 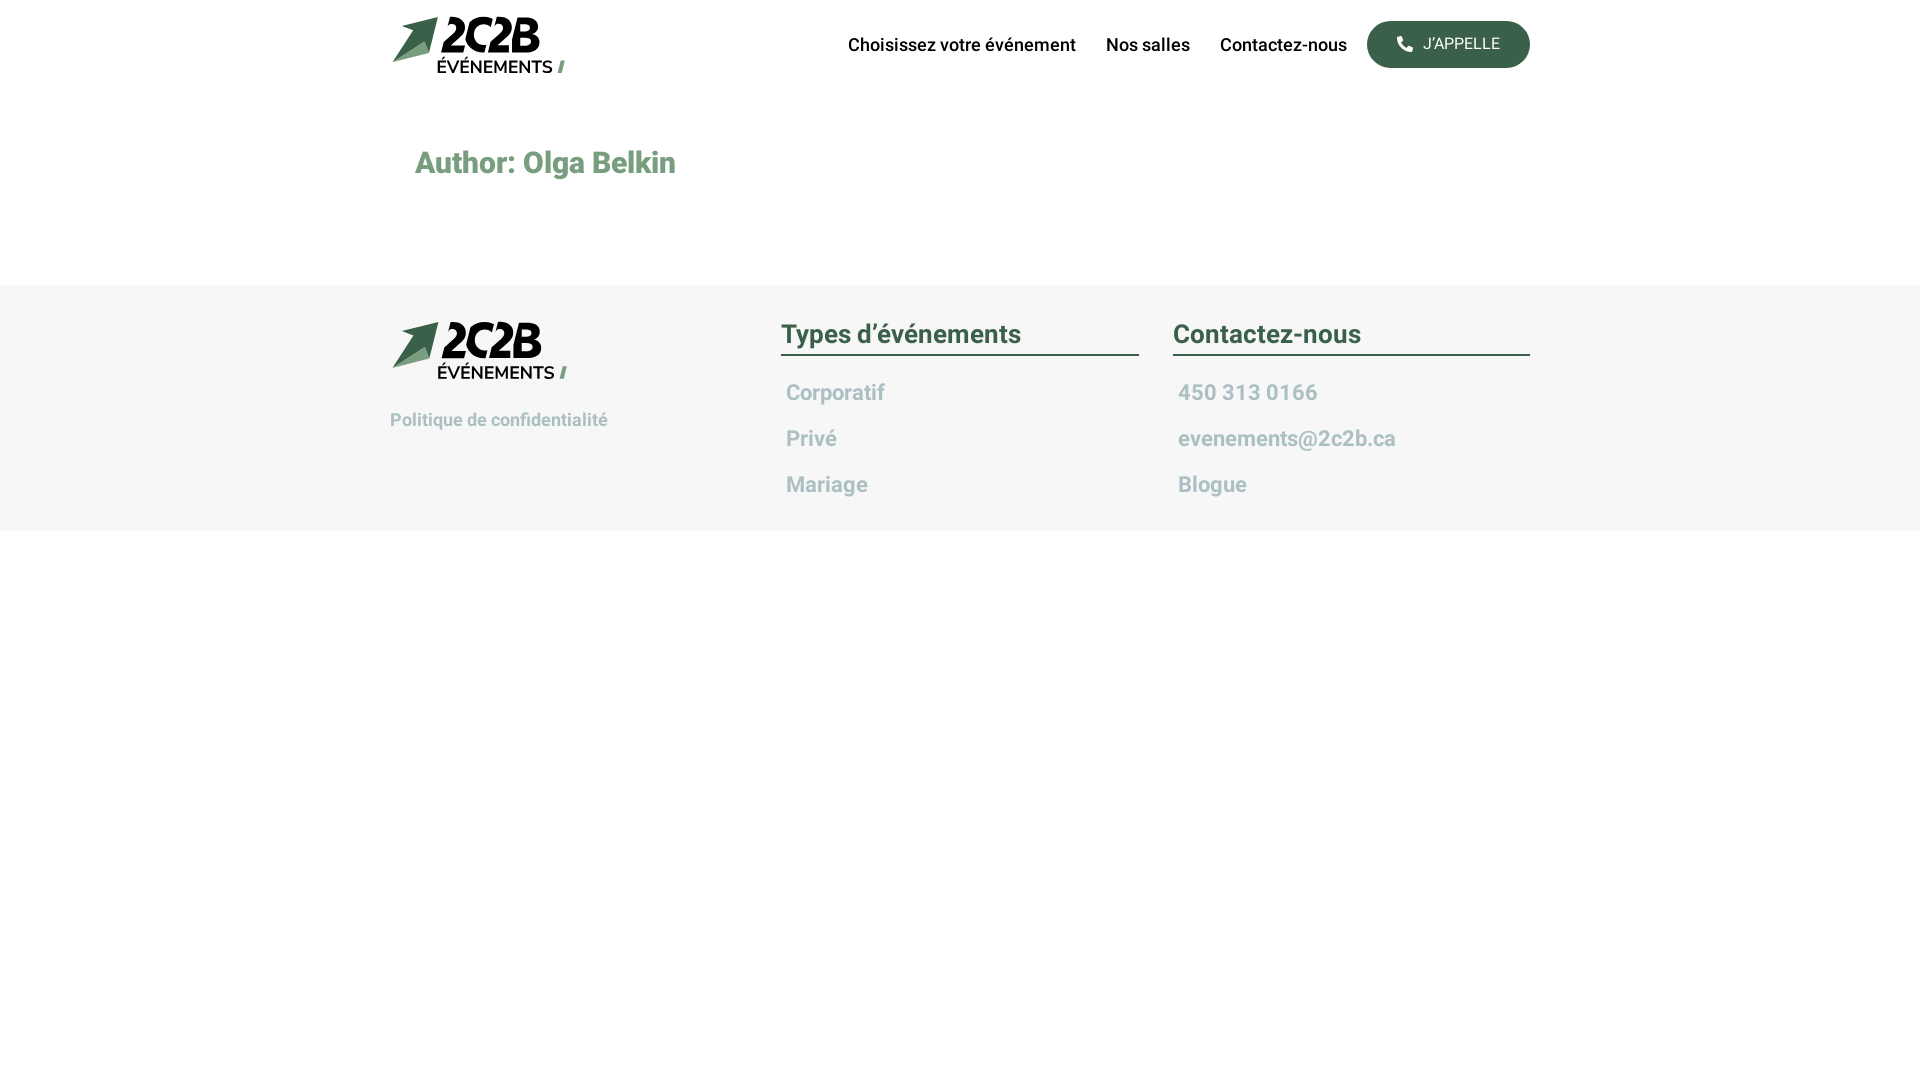 What do you see at coordinates (1352, 392) in the screenshot?
I see `450 313 0166` at bounding box center [1352, 392].